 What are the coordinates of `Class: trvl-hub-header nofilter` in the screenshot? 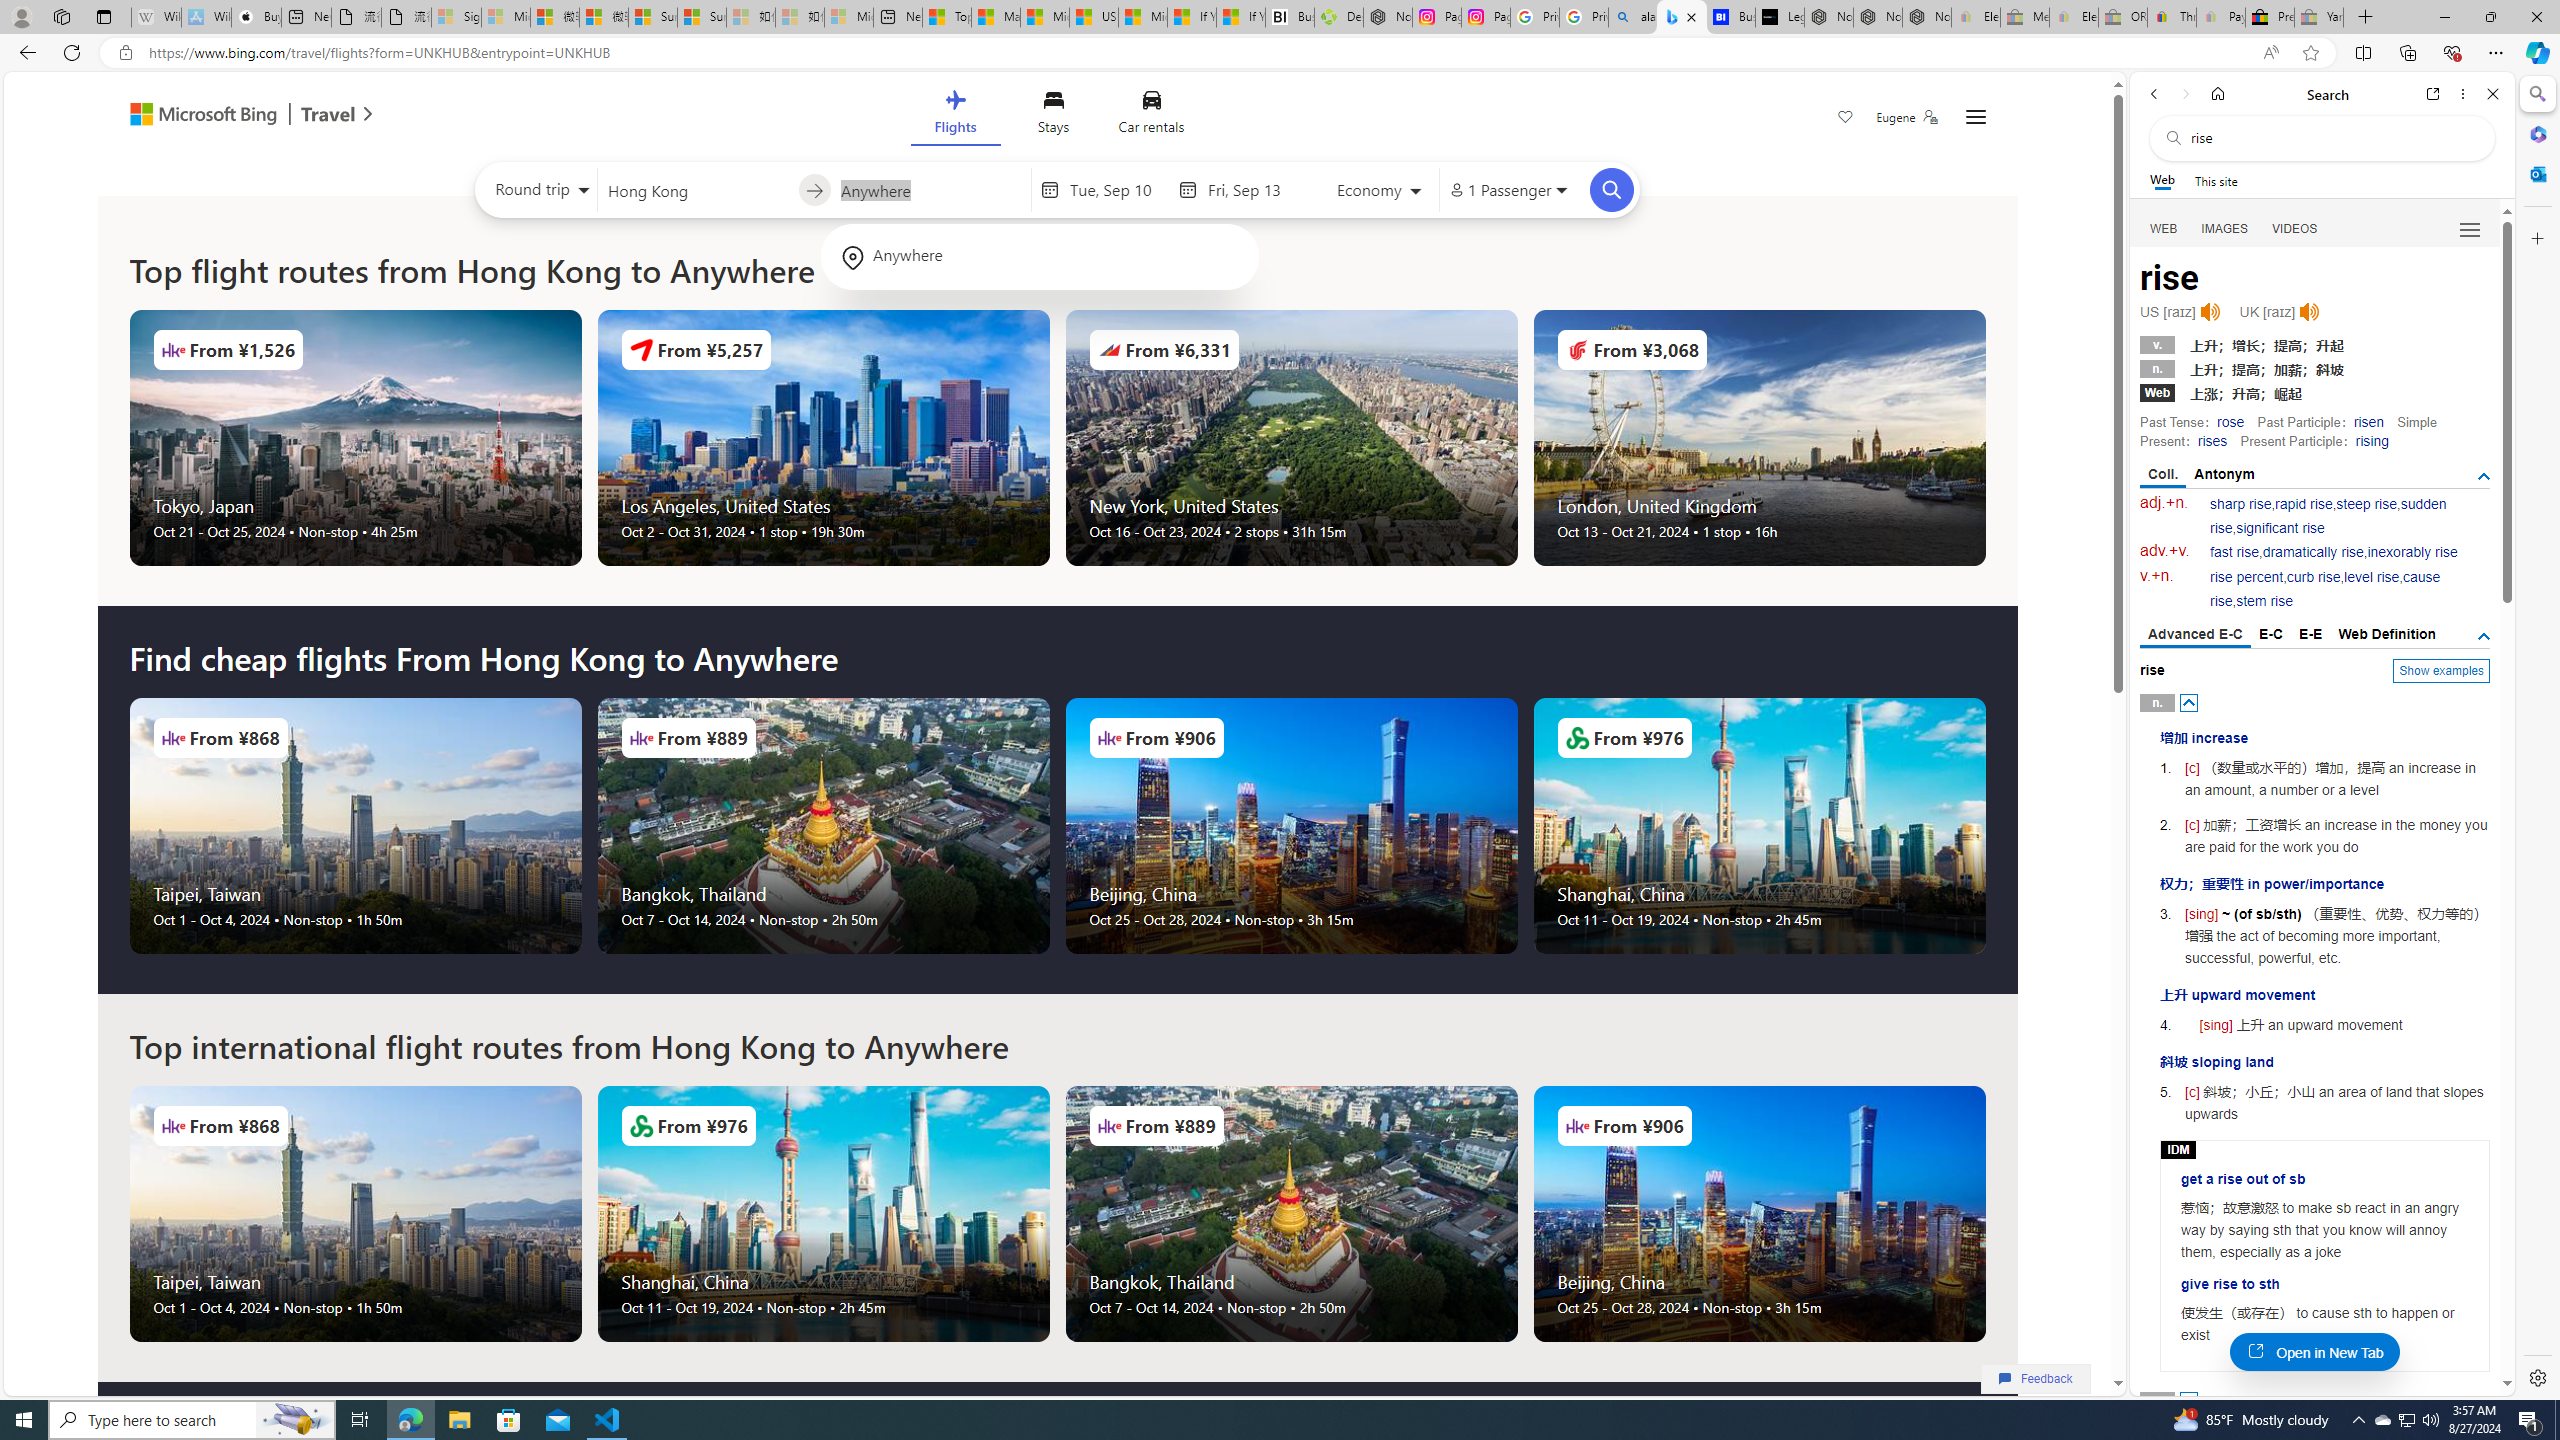 It's located at (1057, 116).